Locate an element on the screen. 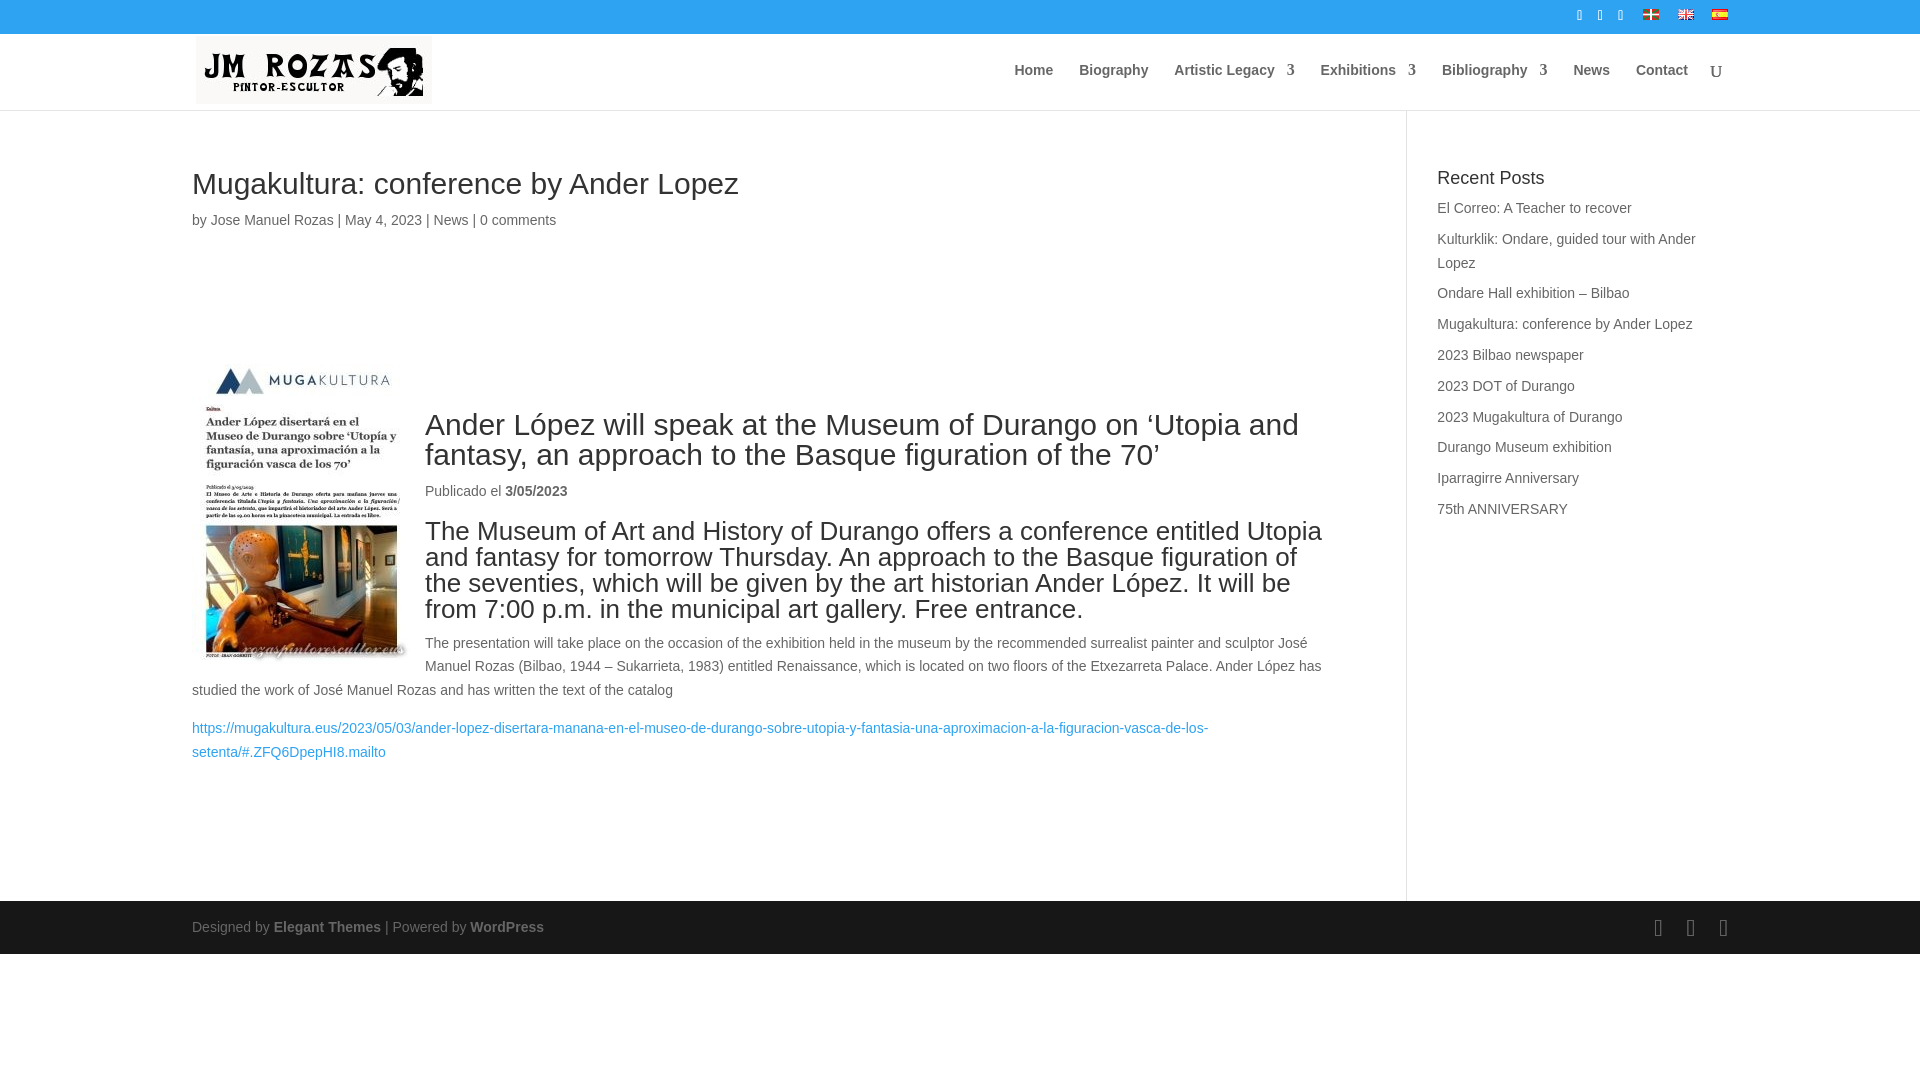 This screenshot has height=1080, width=1920. Kulturklik: Ondare, guided tour with Ander Lopez is located at coordinates (1566, 251).